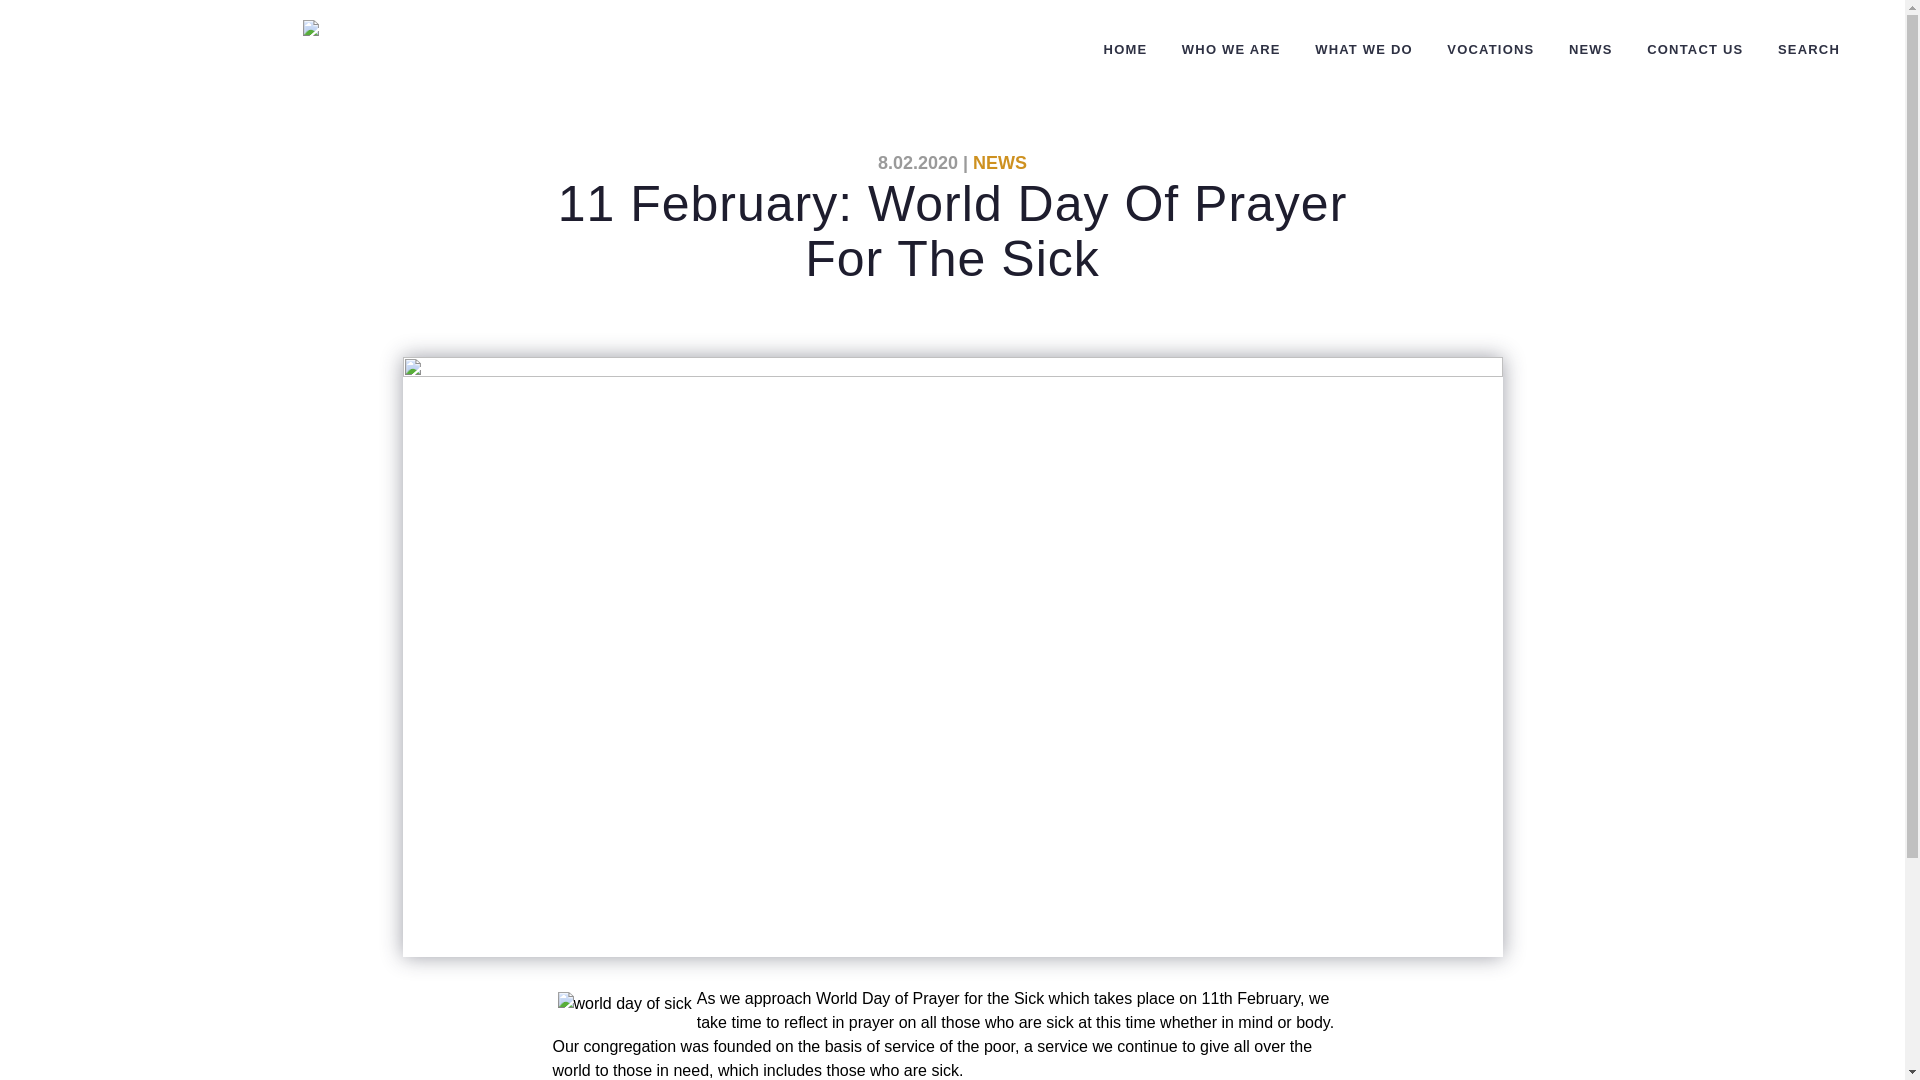 This screenshot has width=1920, height=1080. What do you see at coordinates (1490, 50) in the screenshot?
I see `VOCATIONS` at bounding box center [1490, 50].